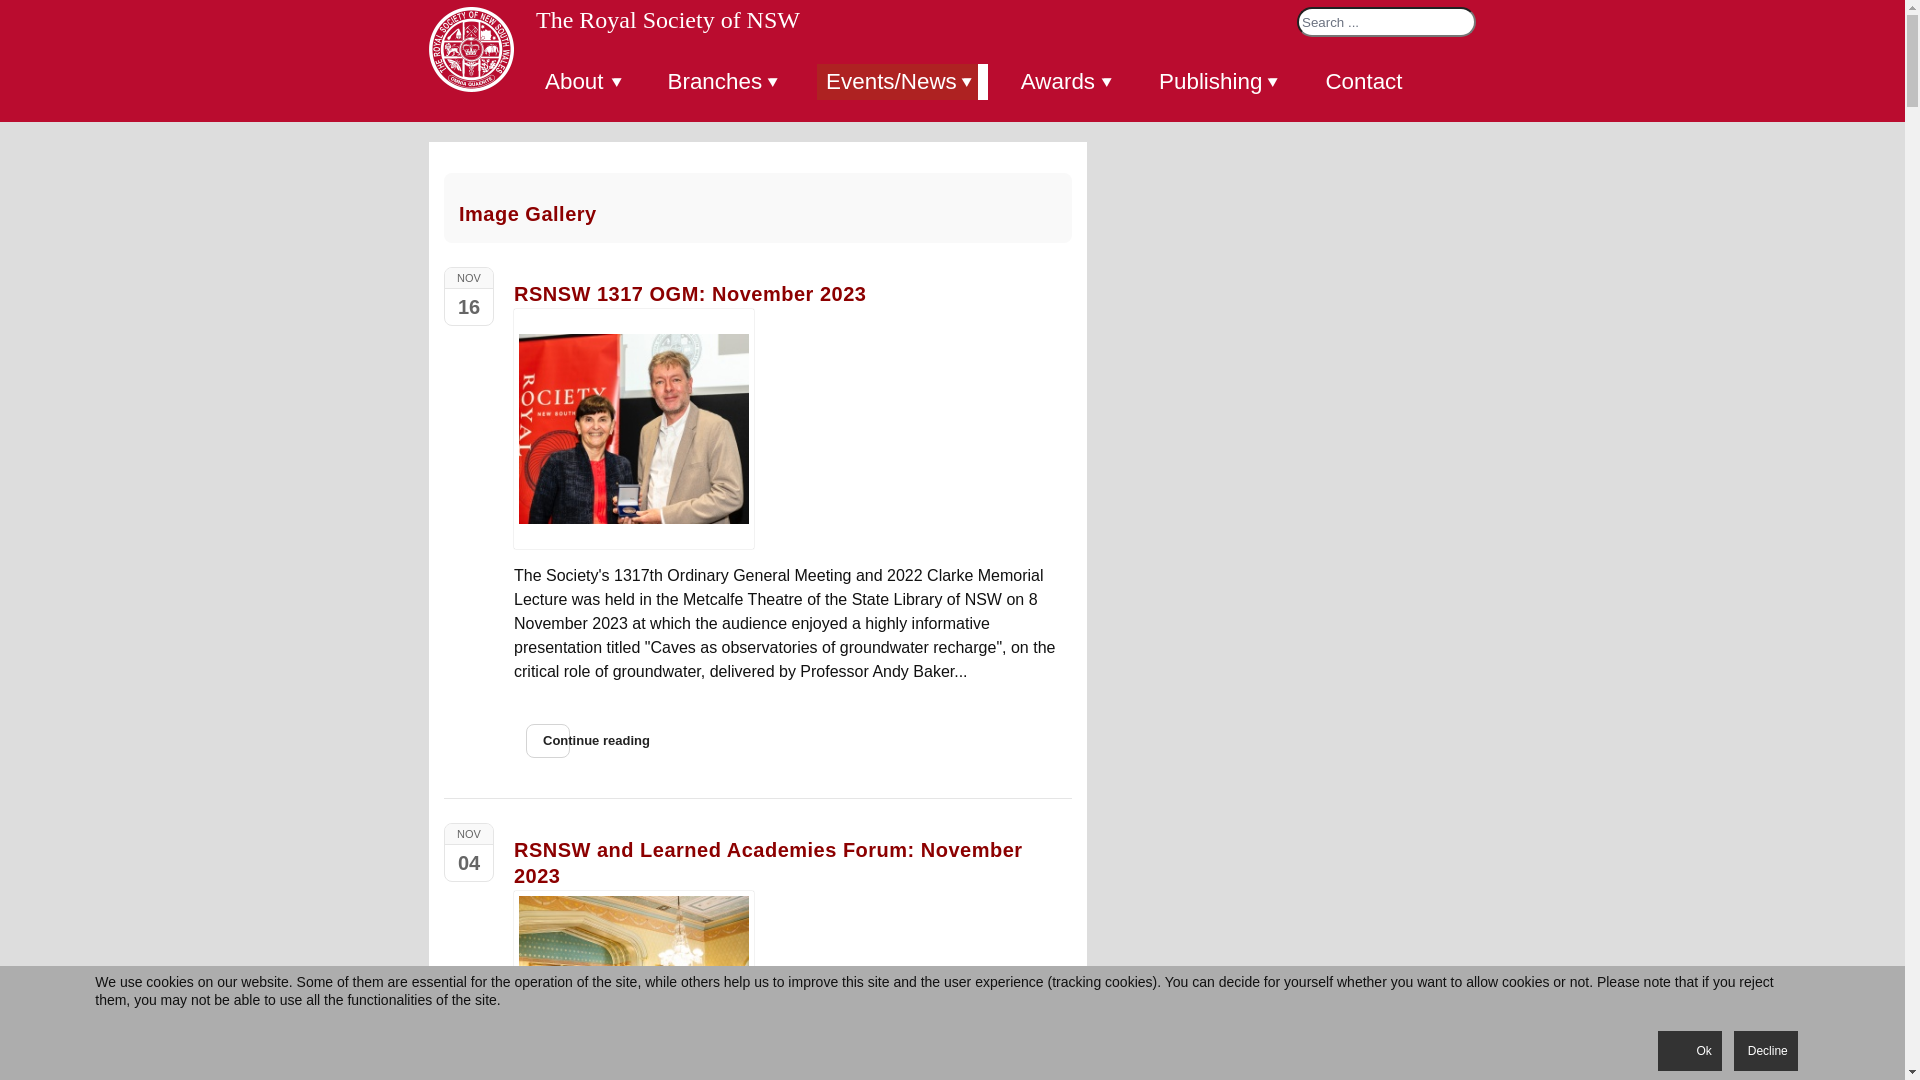 This screenshot has width=1920, height=1080. Describe the element at coordinates (1690, 1051) in the screenshot. I see `Ok` at that location.